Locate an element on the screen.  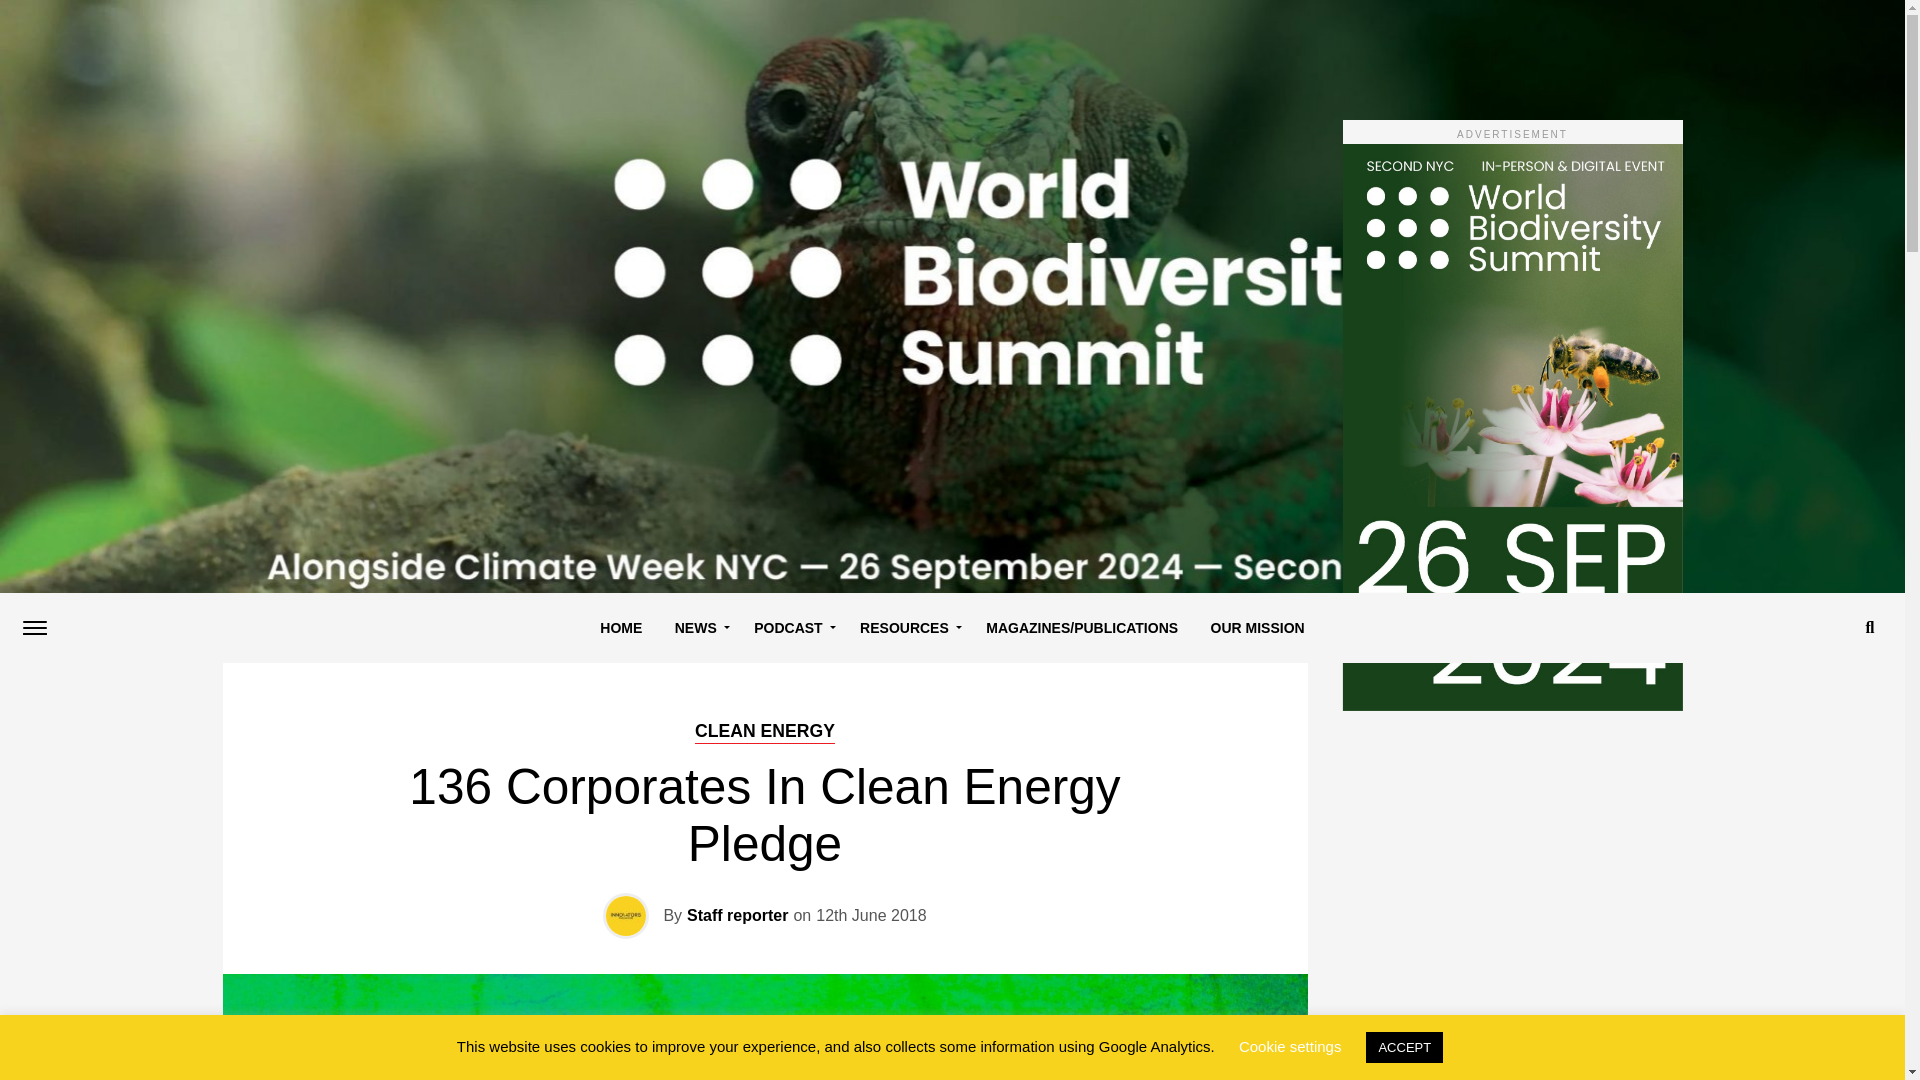
Posts by Staff reporter is located at coordinates (737, 916).